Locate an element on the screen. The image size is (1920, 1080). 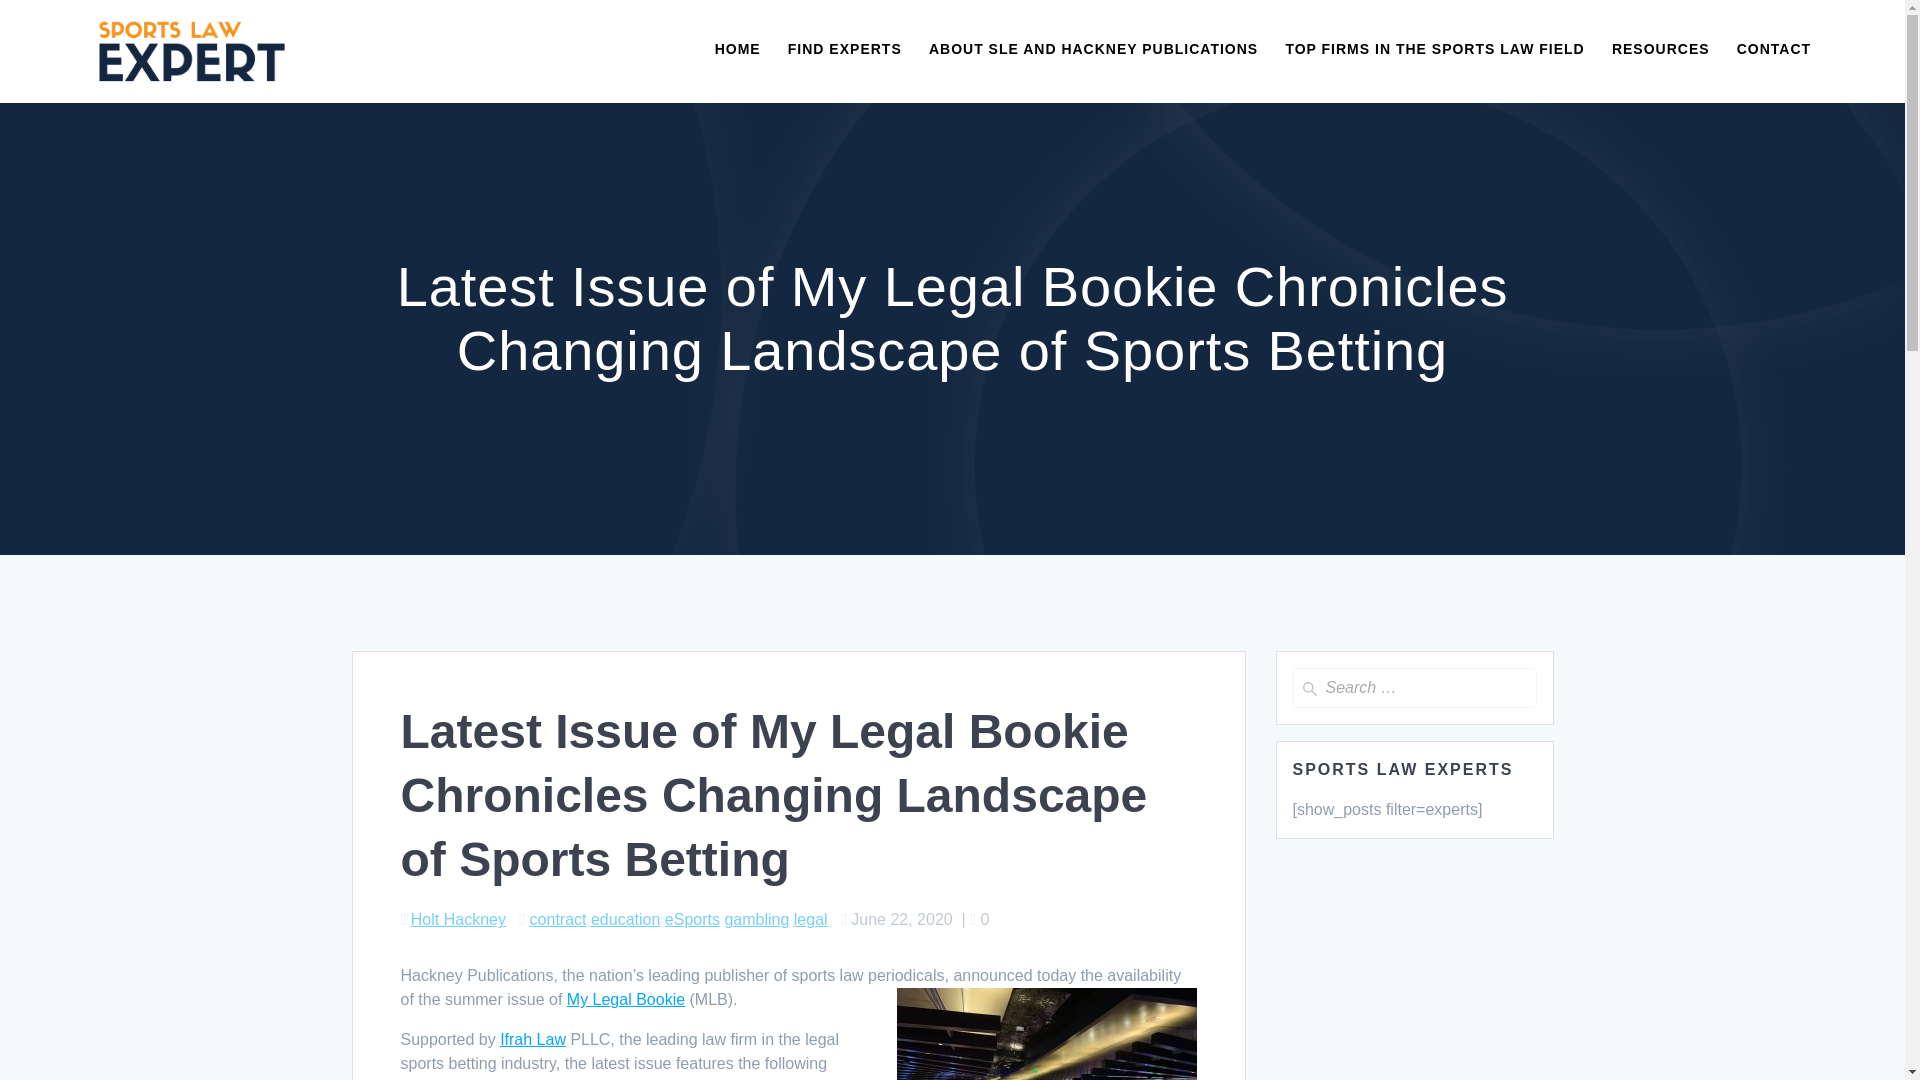
education is located at coordinates (626, 919).